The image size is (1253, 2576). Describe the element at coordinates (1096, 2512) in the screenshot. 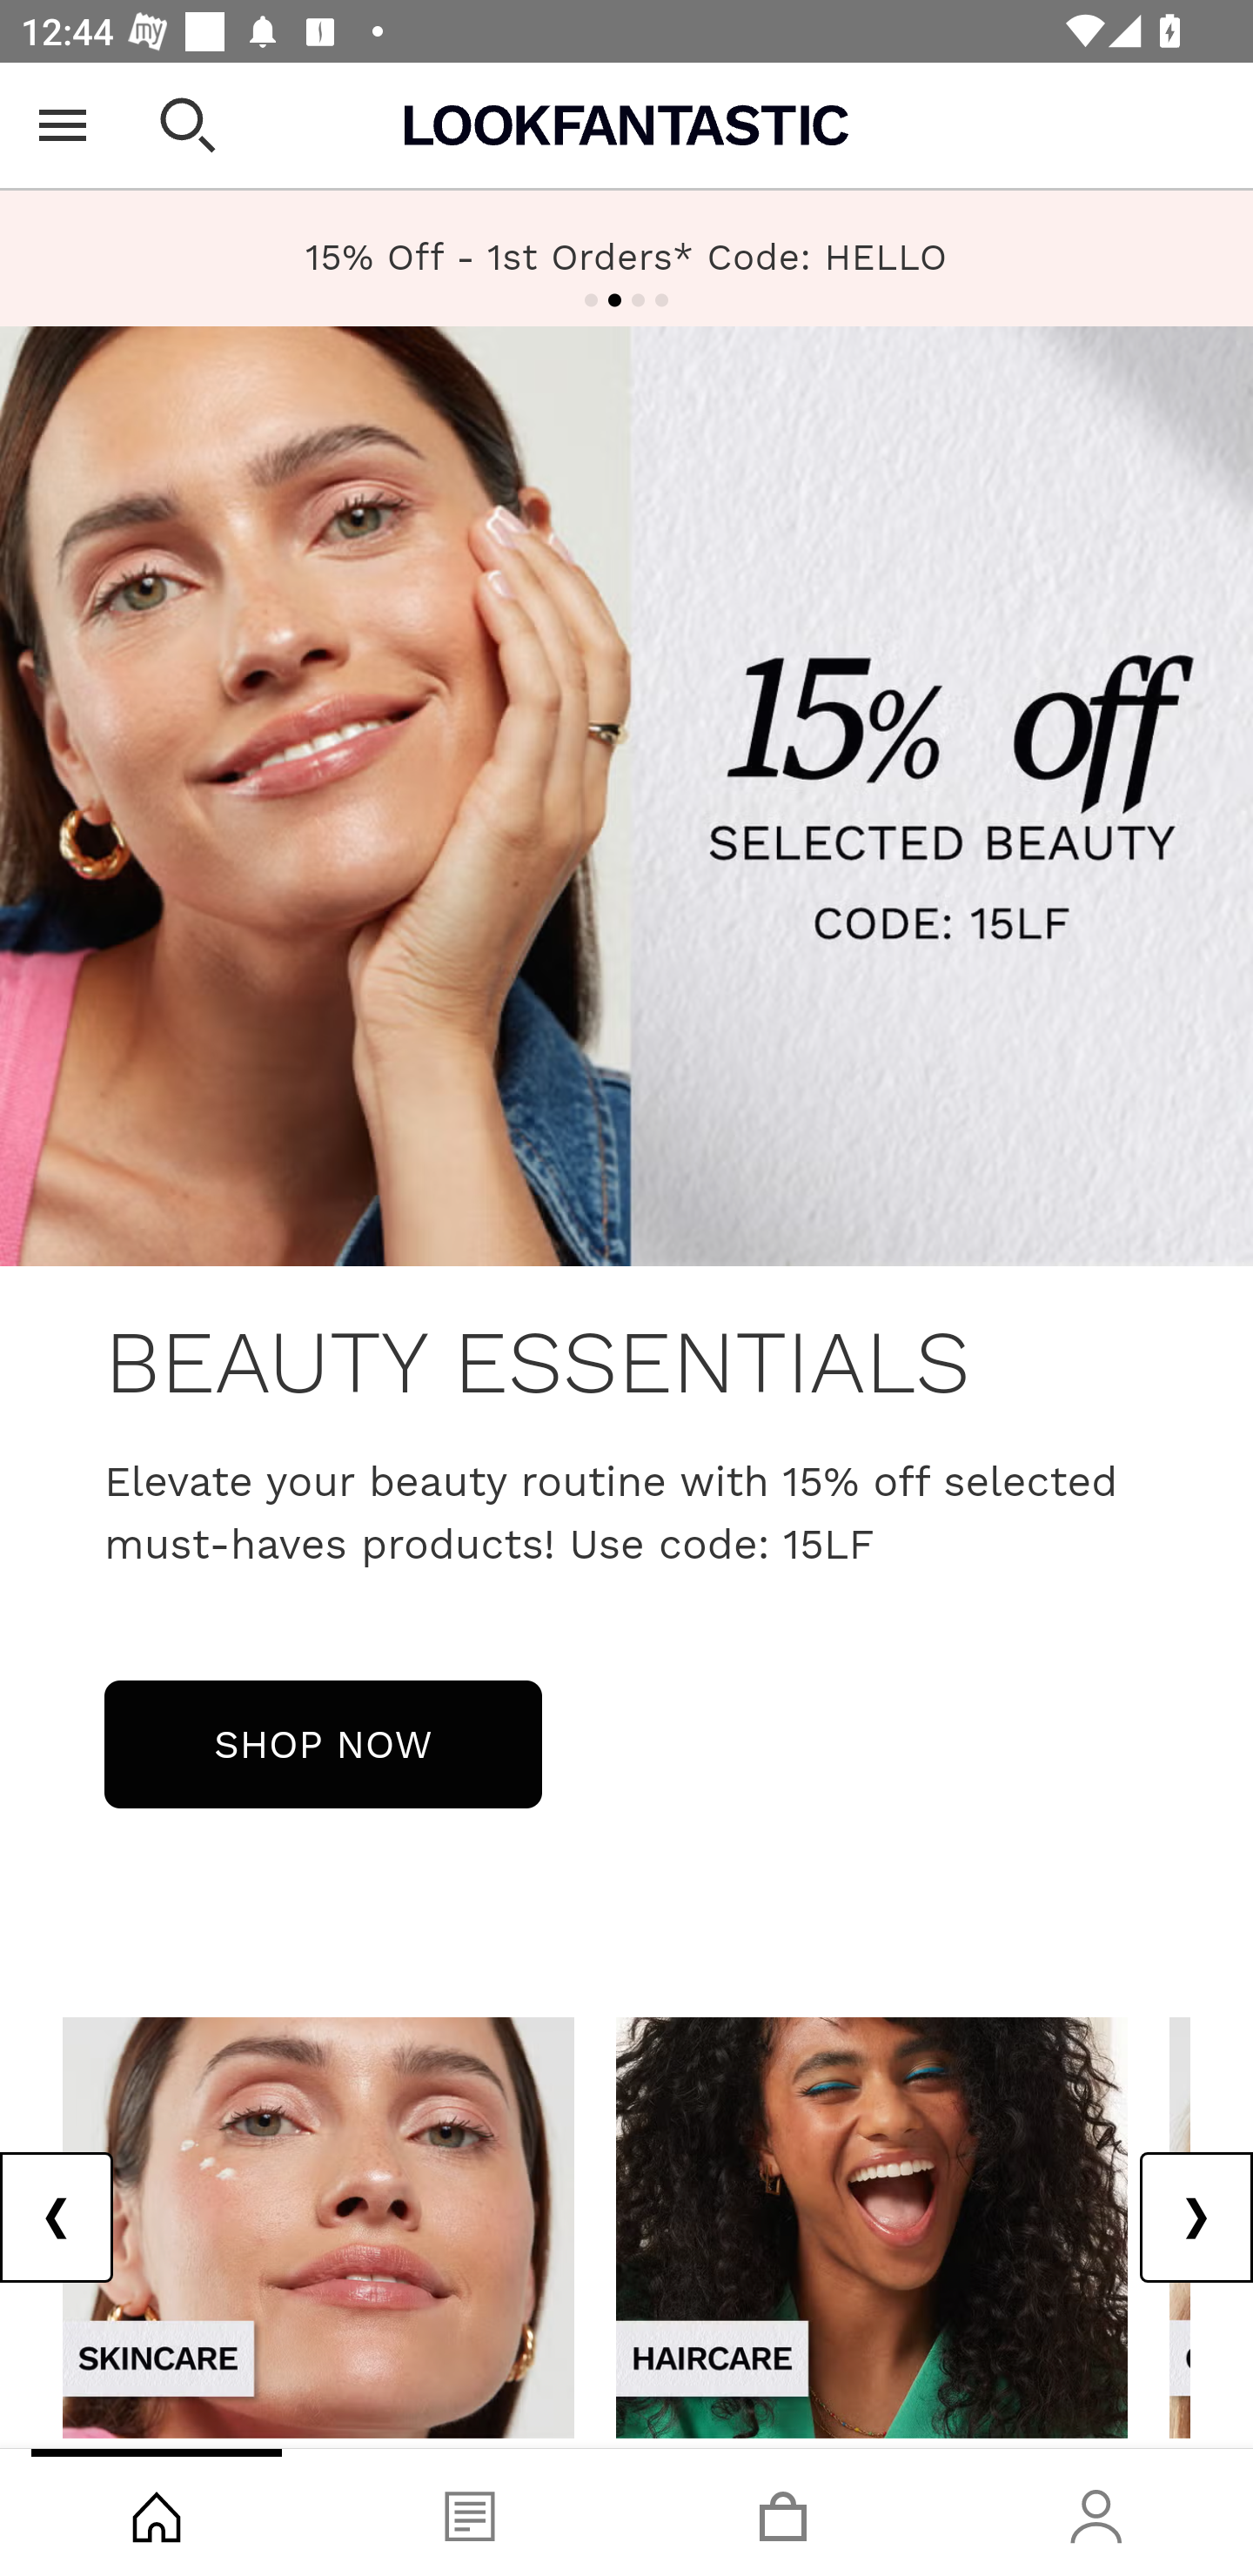

I see `Account, tab, 4 of 4` at that location.